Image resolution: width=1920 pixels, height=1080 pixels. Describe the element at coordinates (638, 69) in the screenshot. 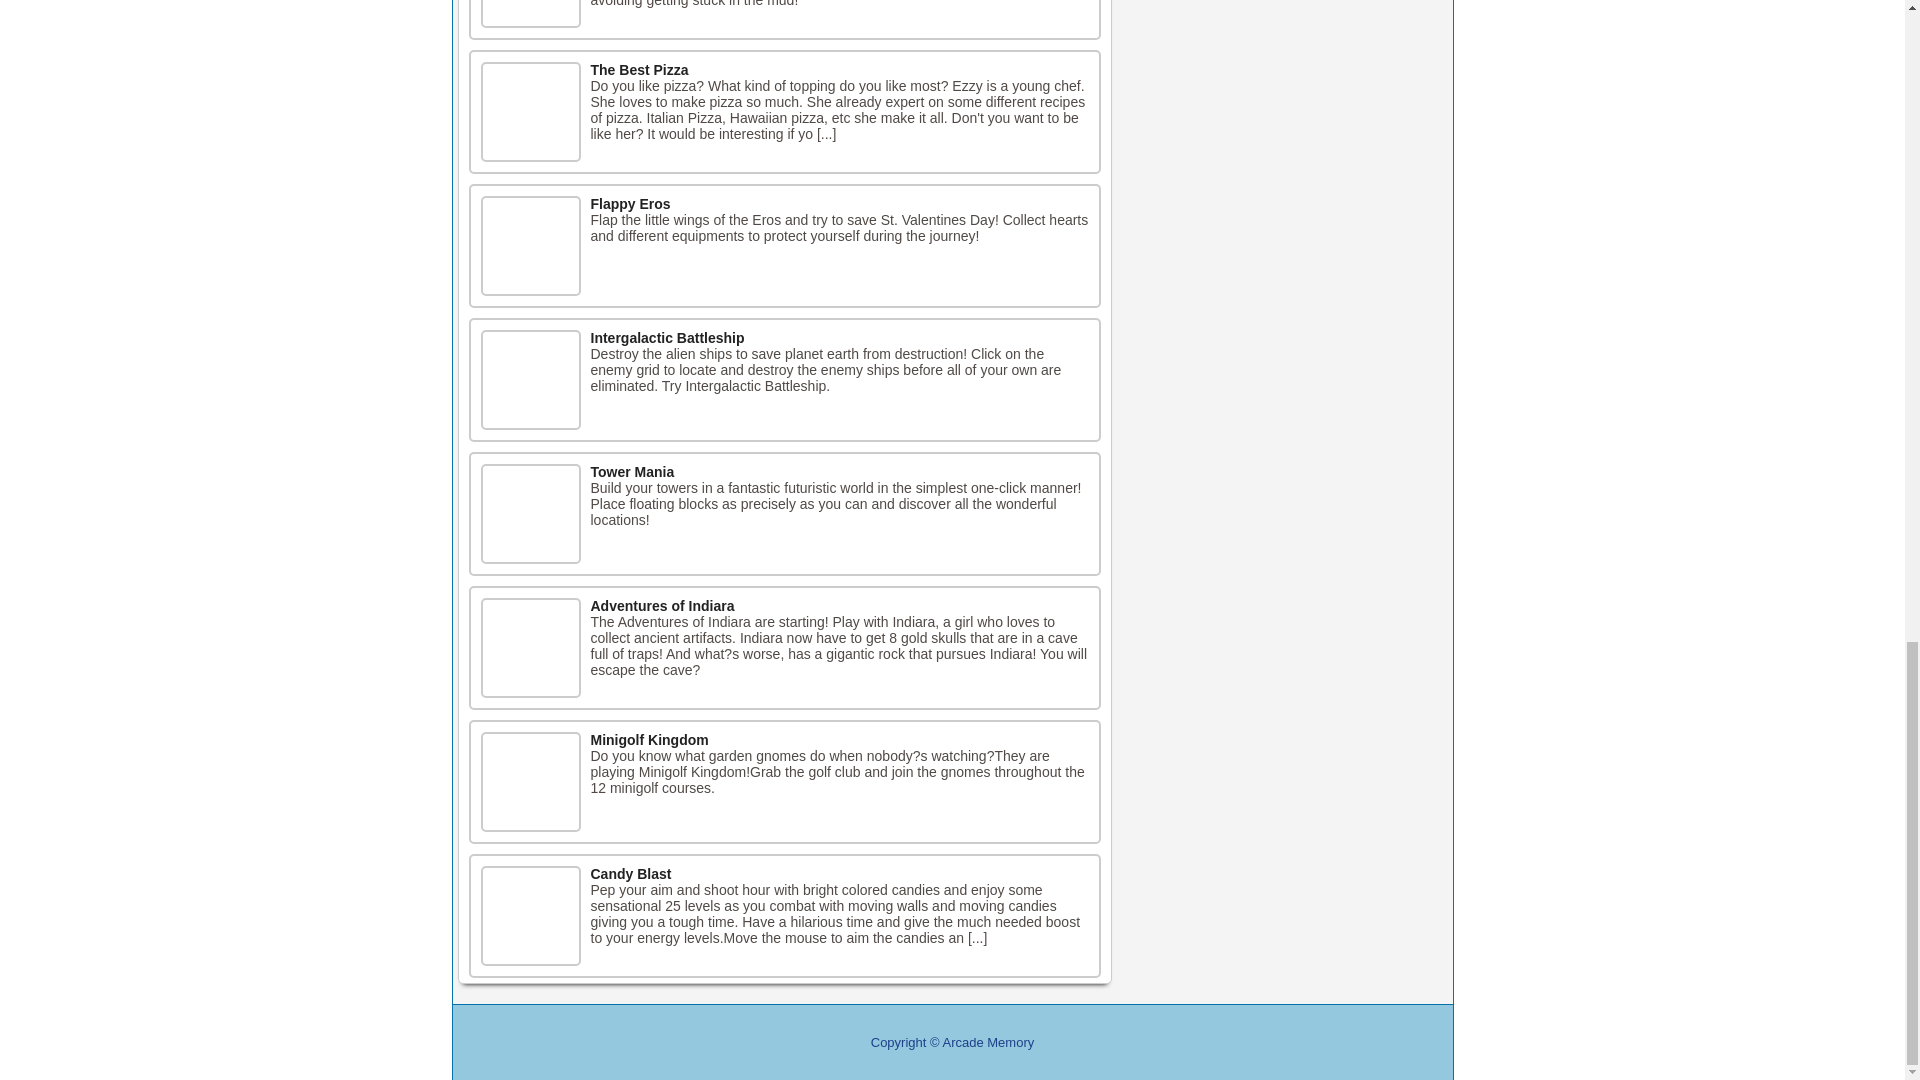

I see `The Best Pizza` at that location.